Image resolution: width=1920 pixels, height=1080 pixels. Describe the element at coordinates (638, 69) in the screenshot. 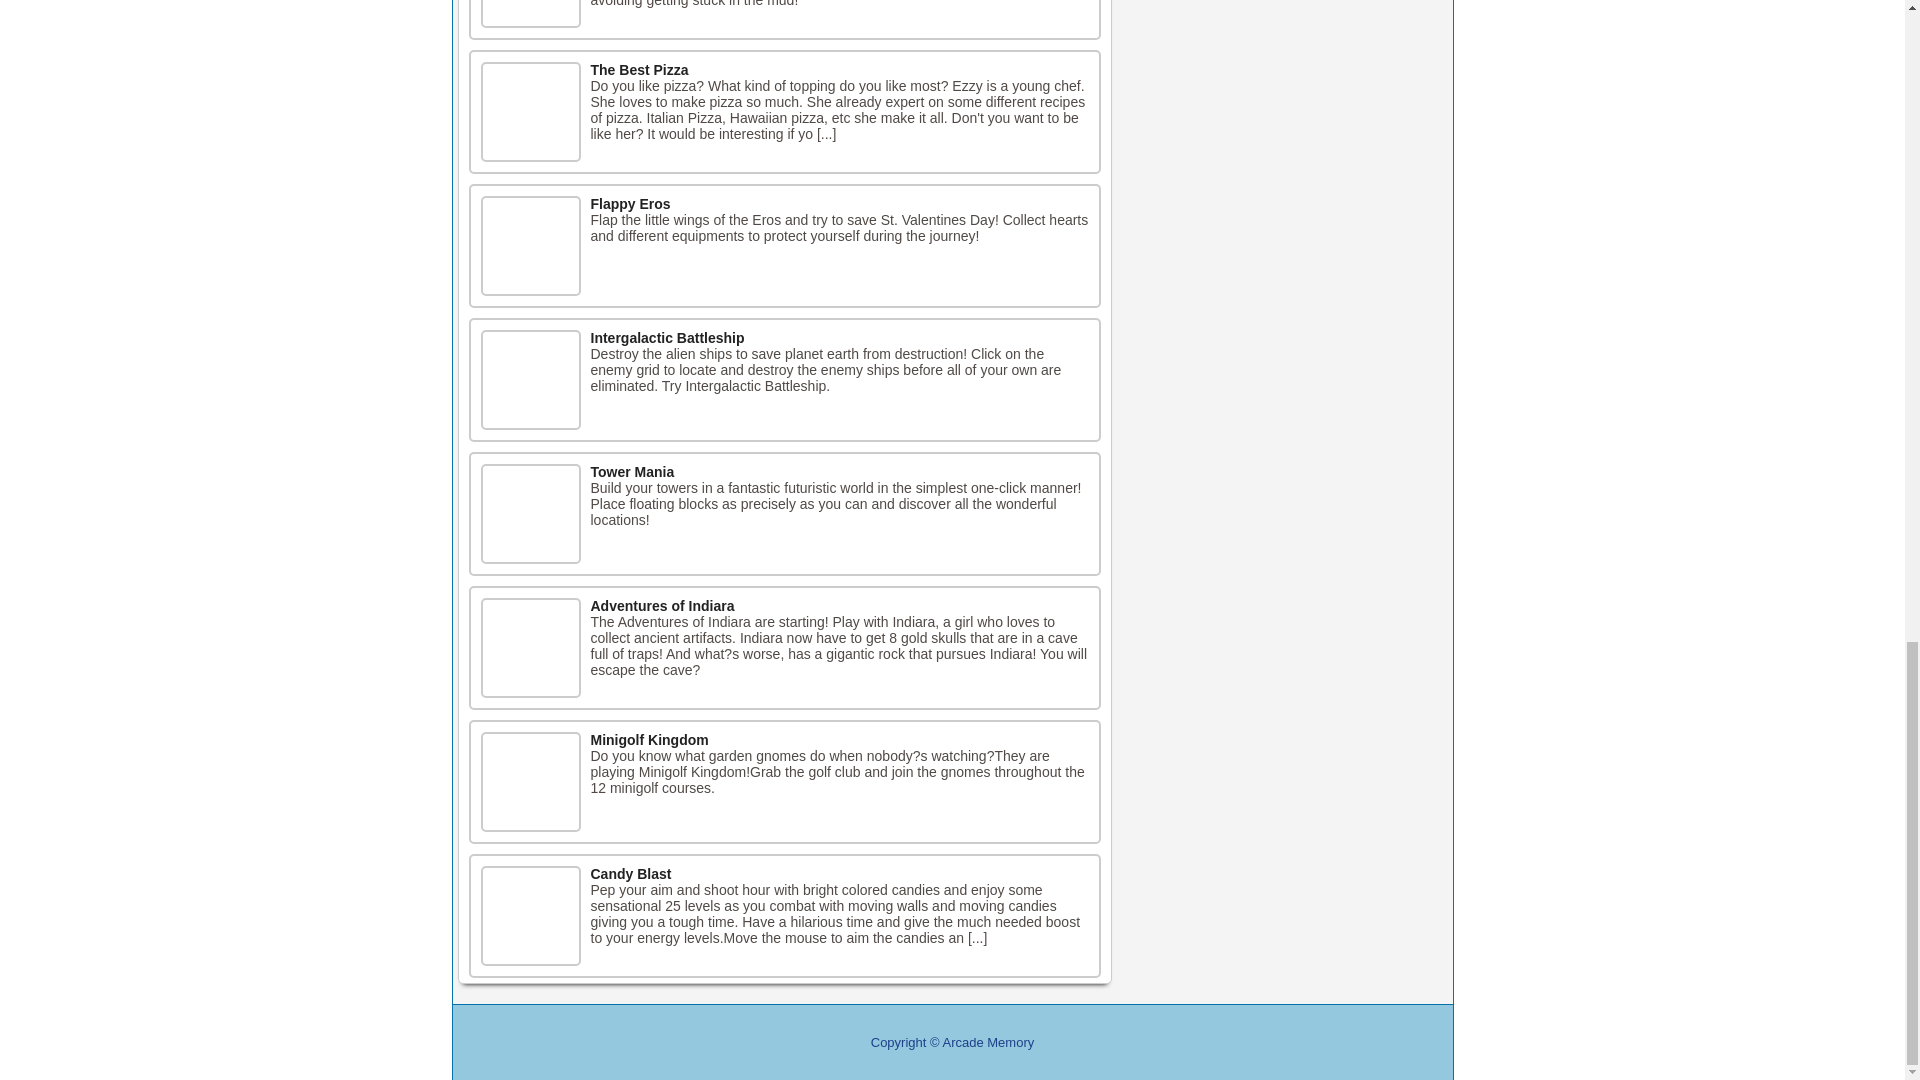

I see `The Best Pizza` at that location.